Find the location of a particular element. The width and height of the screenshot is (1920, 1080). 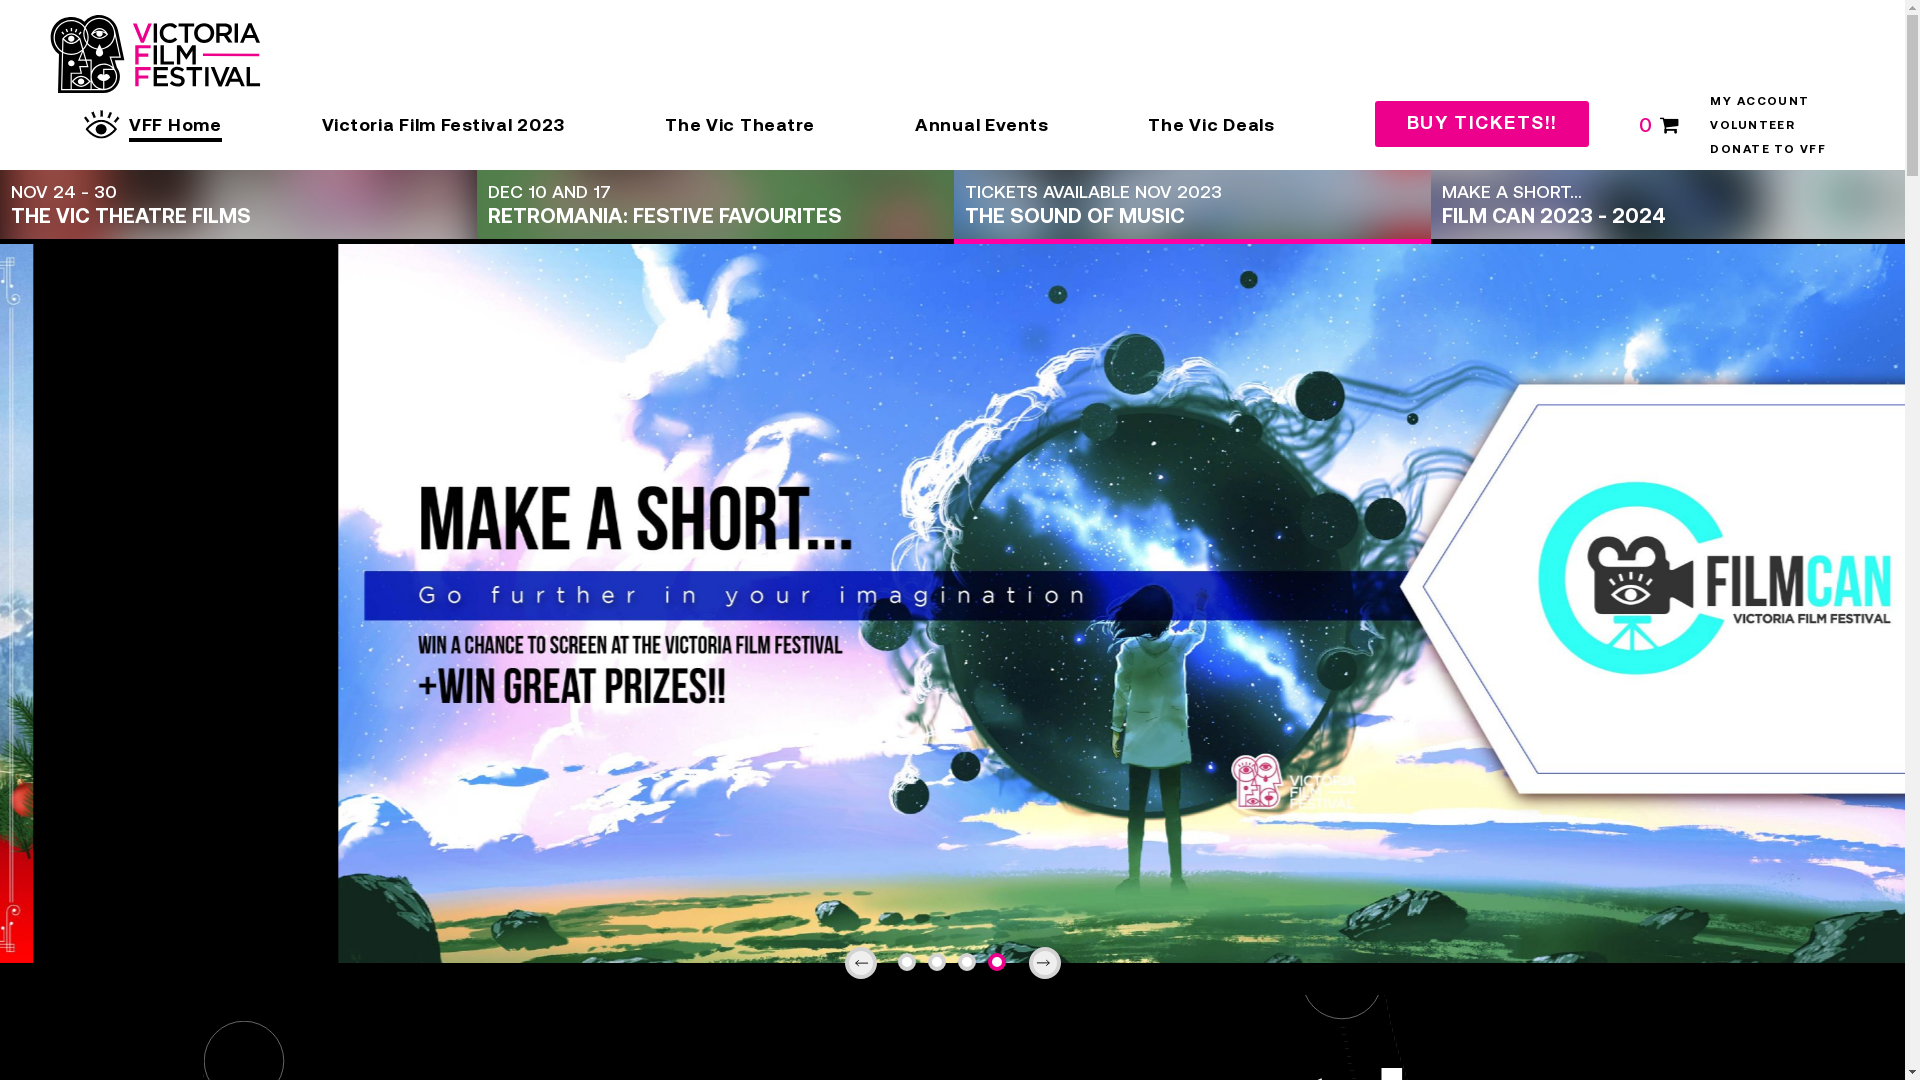

DONATE TO VFF is located at coordinates (1768, 148).